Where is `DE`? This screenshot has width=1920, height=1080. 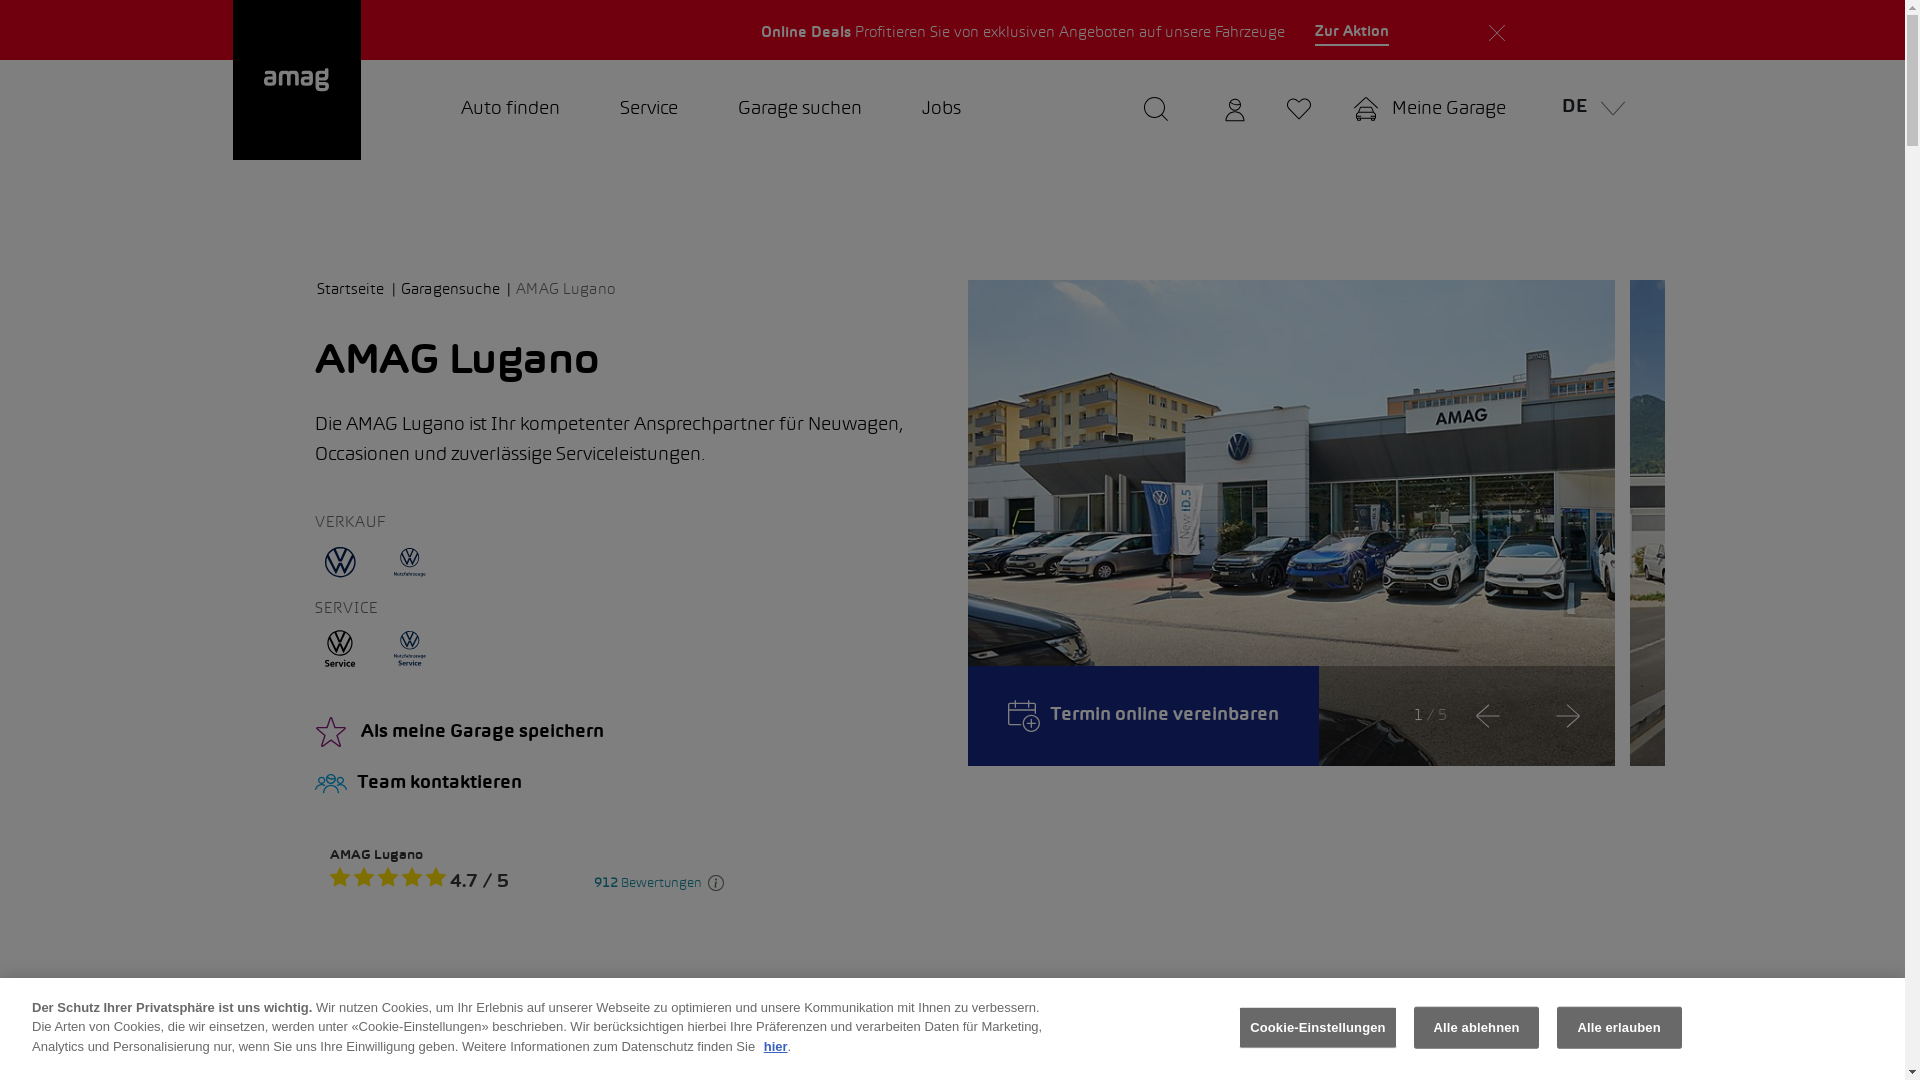 DE is located at coordinates (1588, 110).